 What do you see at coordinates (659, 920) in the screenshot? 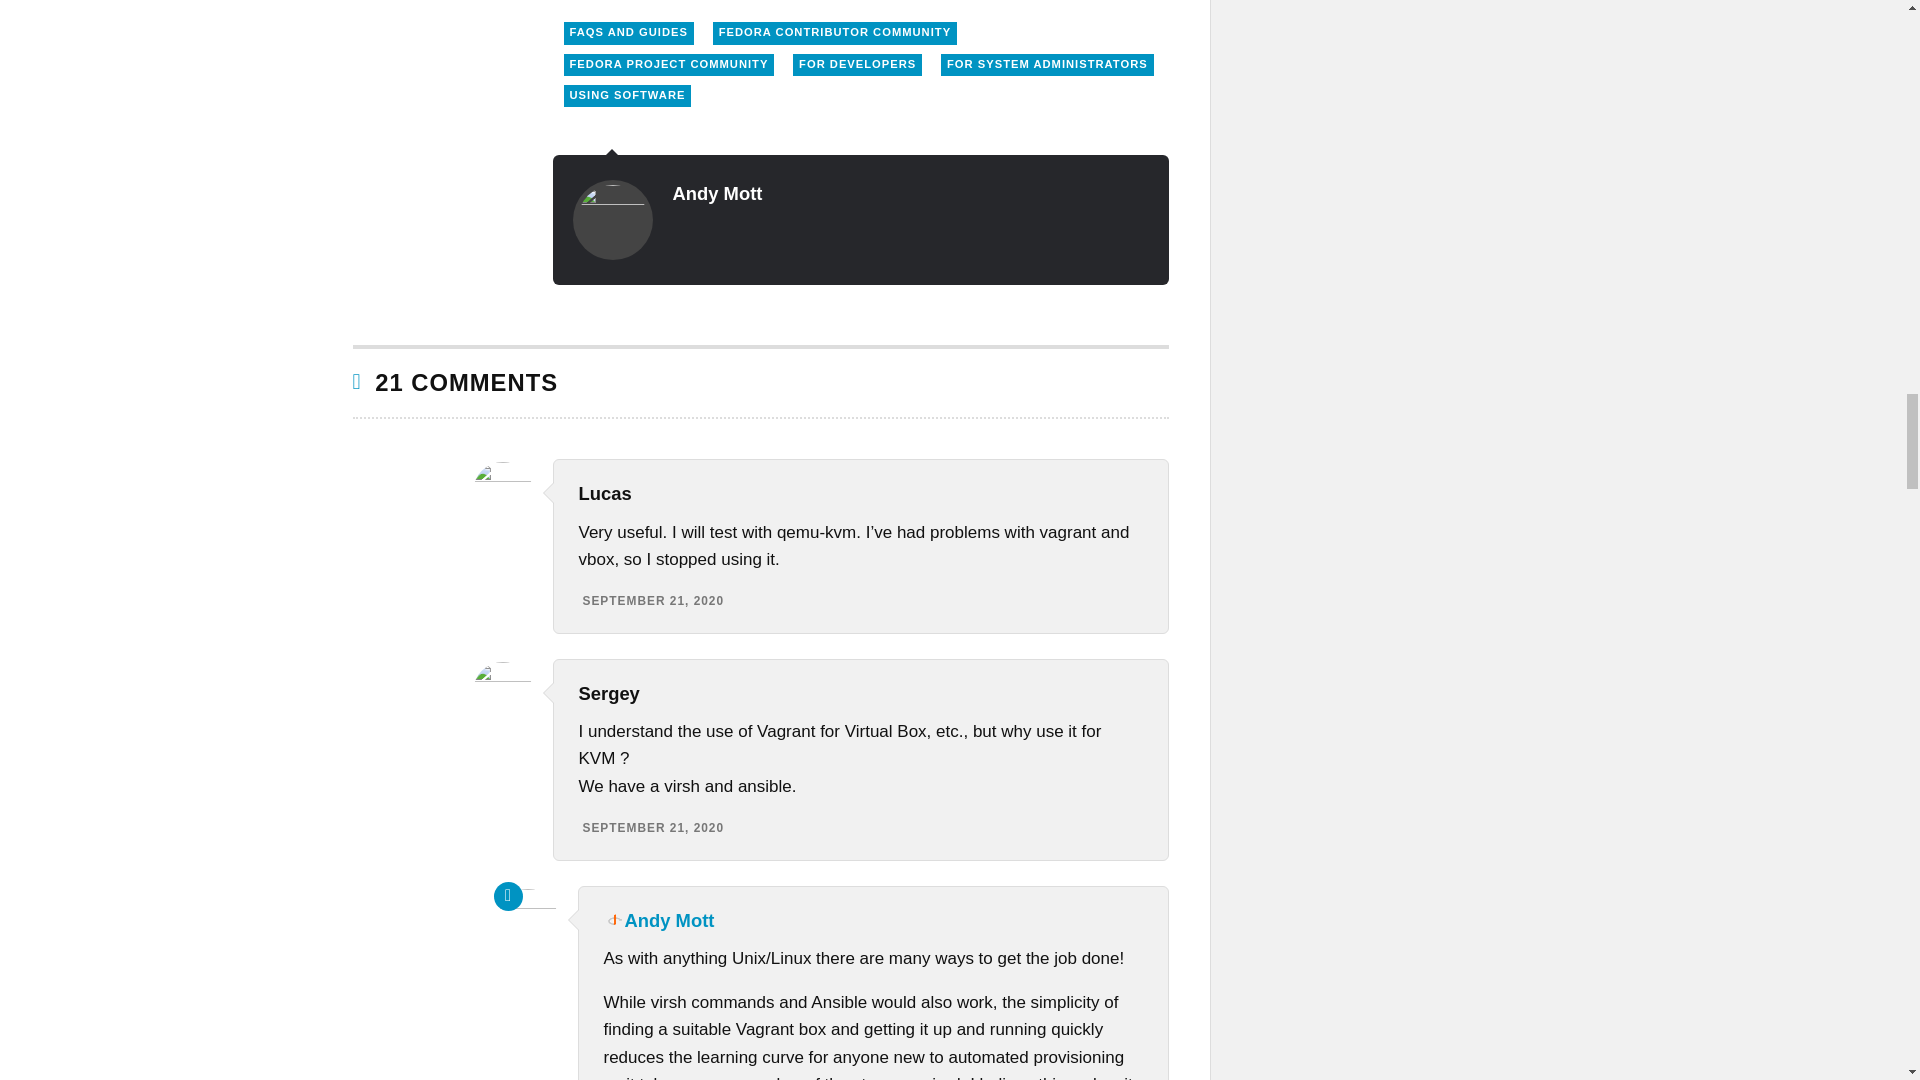
I see `Andy Mott` at bounding box center [659, 920].